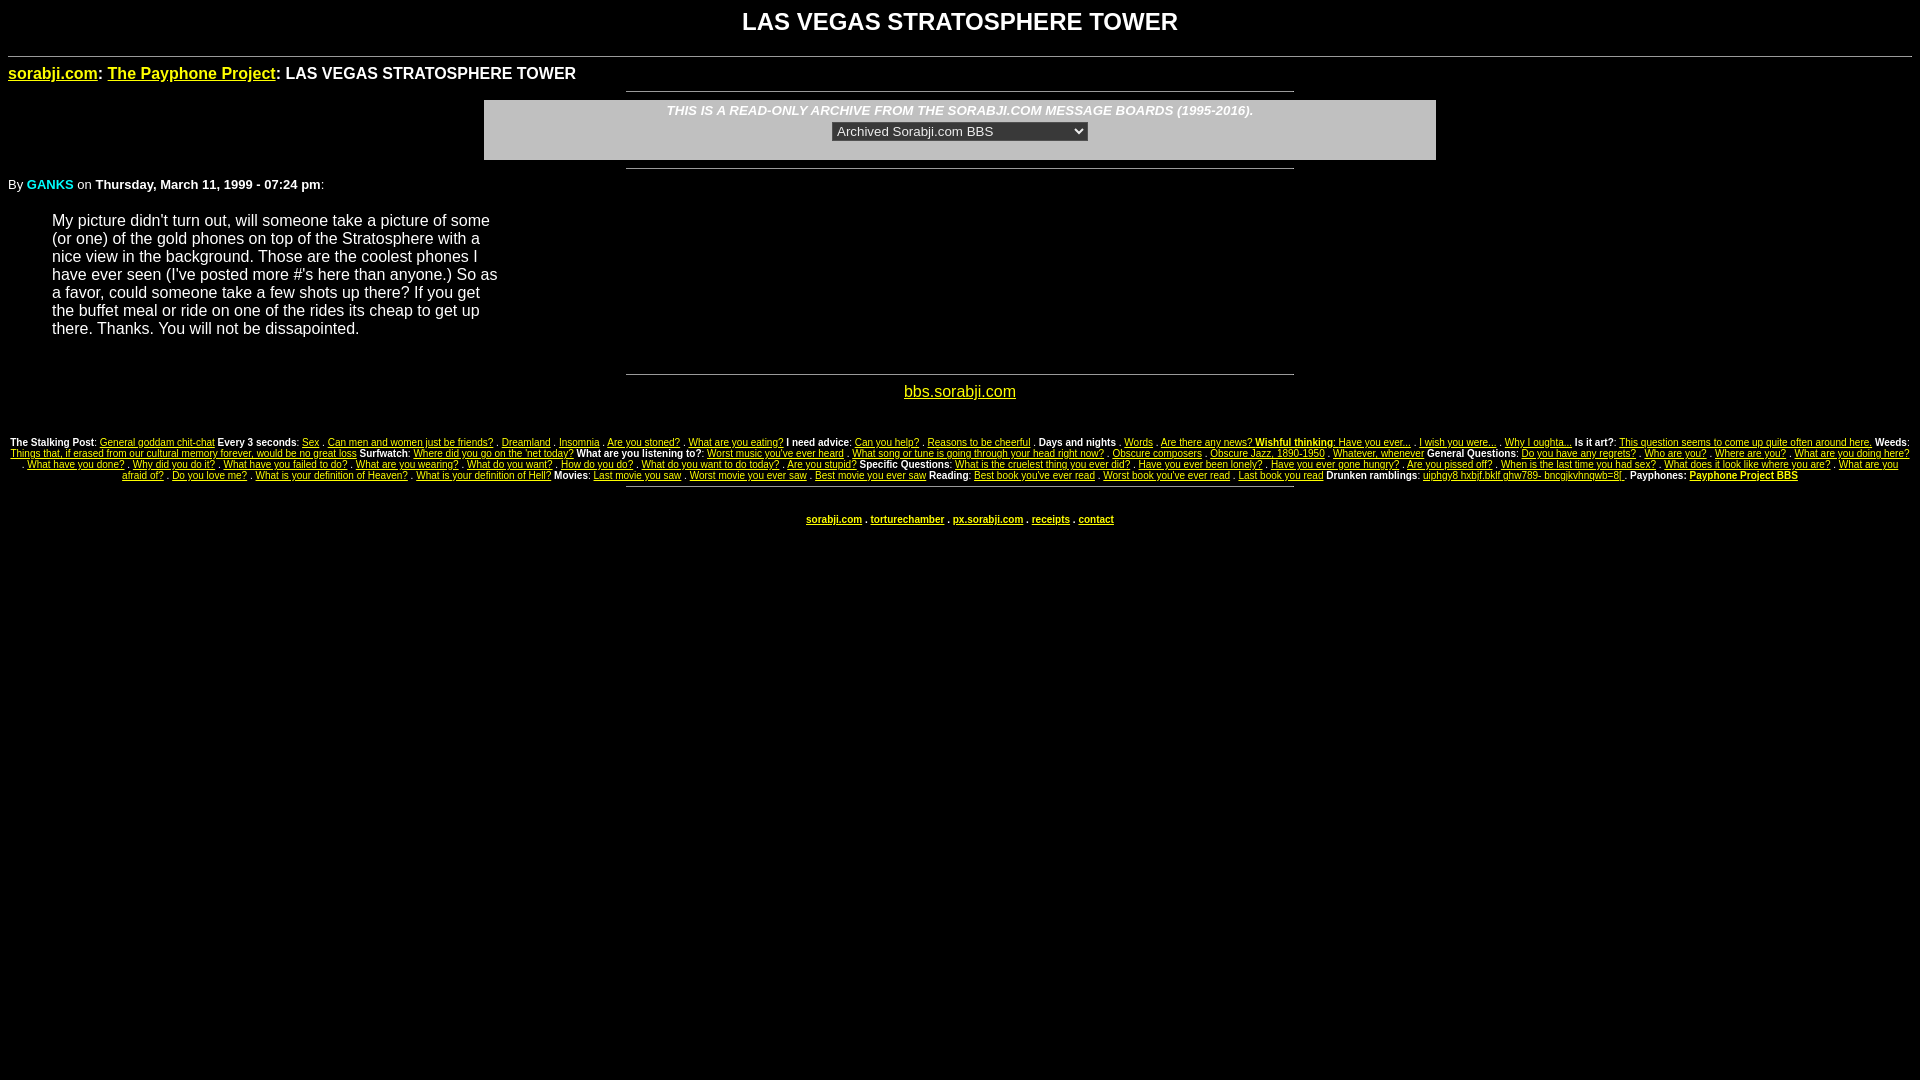 The height and width of the screenshot is (1080, 1920). I want to click on What are you eating?, so click(735, 442).